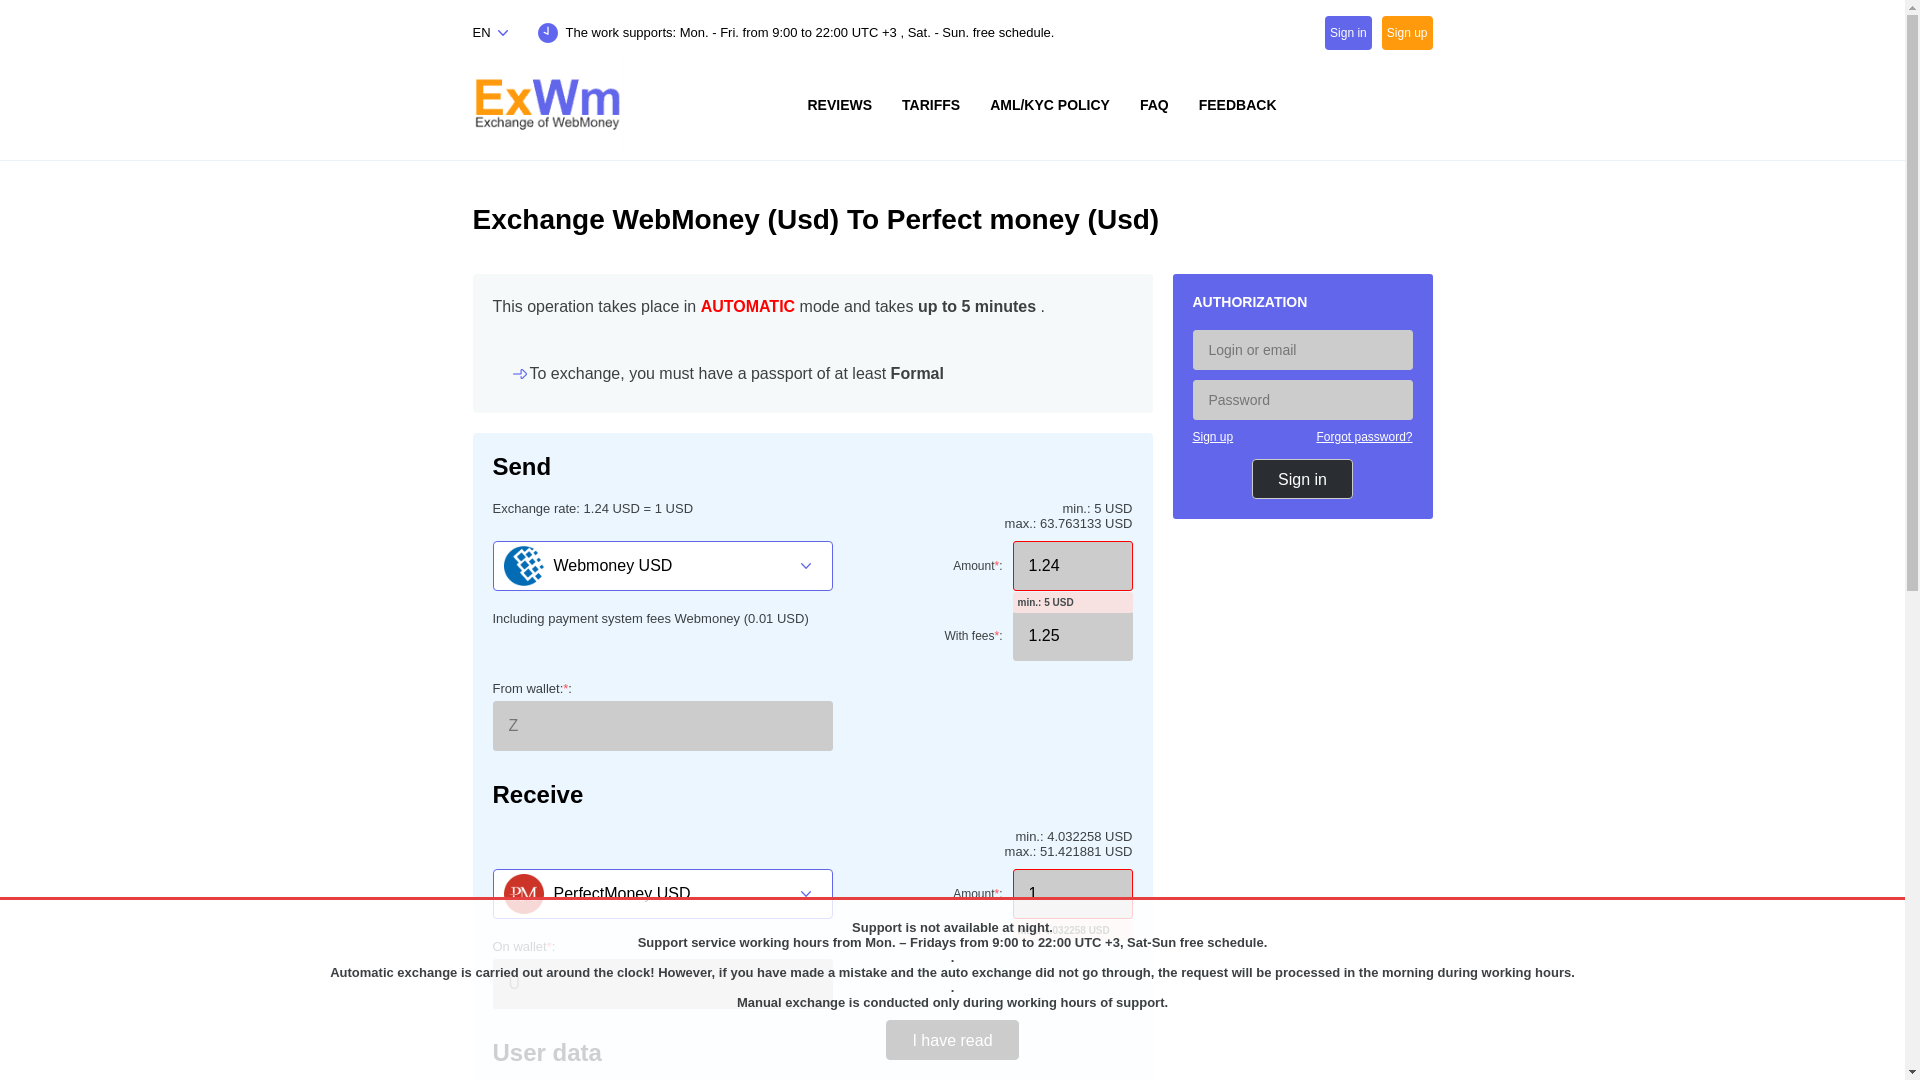 This screenshot has height=1080, width=1920. What do you see at coordinates (1154, 104) in the screenshot?
I see `FAQ` at bounding box center [1154, 104].